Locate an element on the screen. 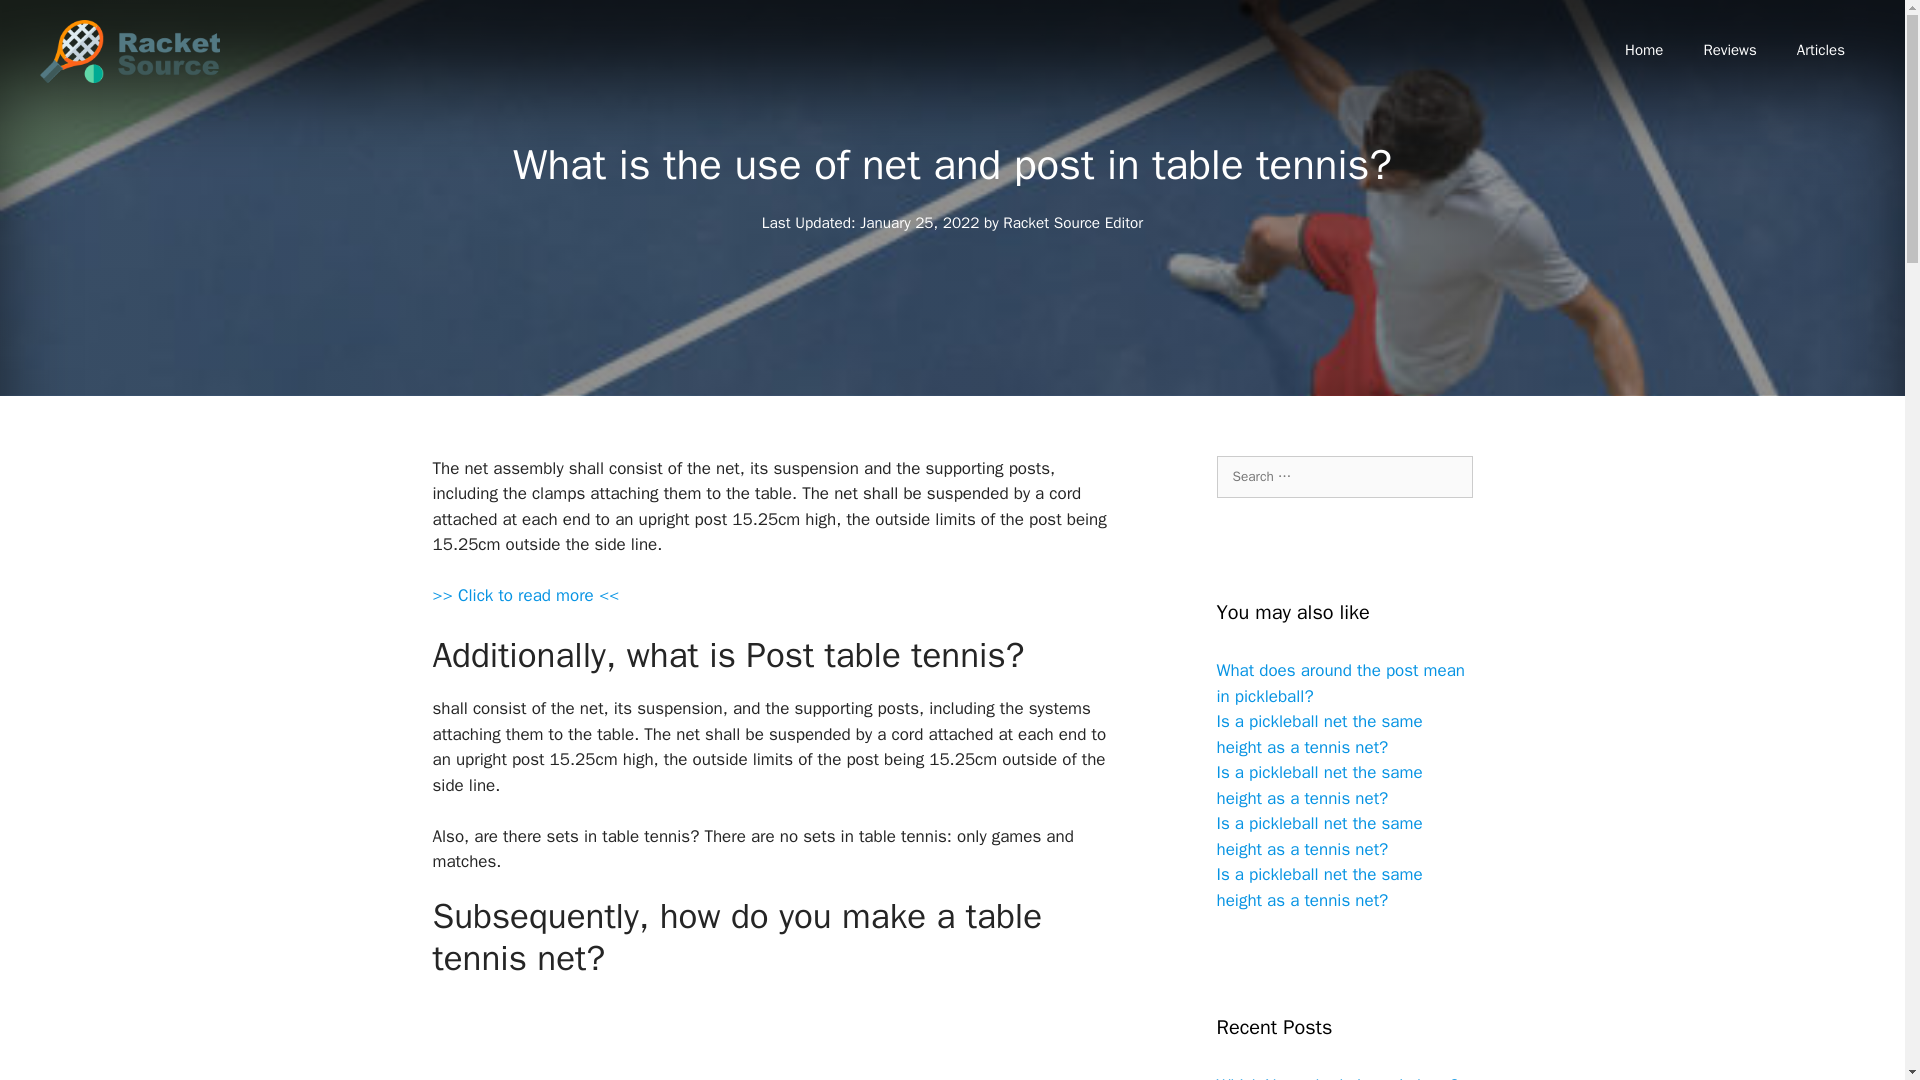 This screenshot has height=1080, width=1920. Articles is located at coordinates (1820, 50).